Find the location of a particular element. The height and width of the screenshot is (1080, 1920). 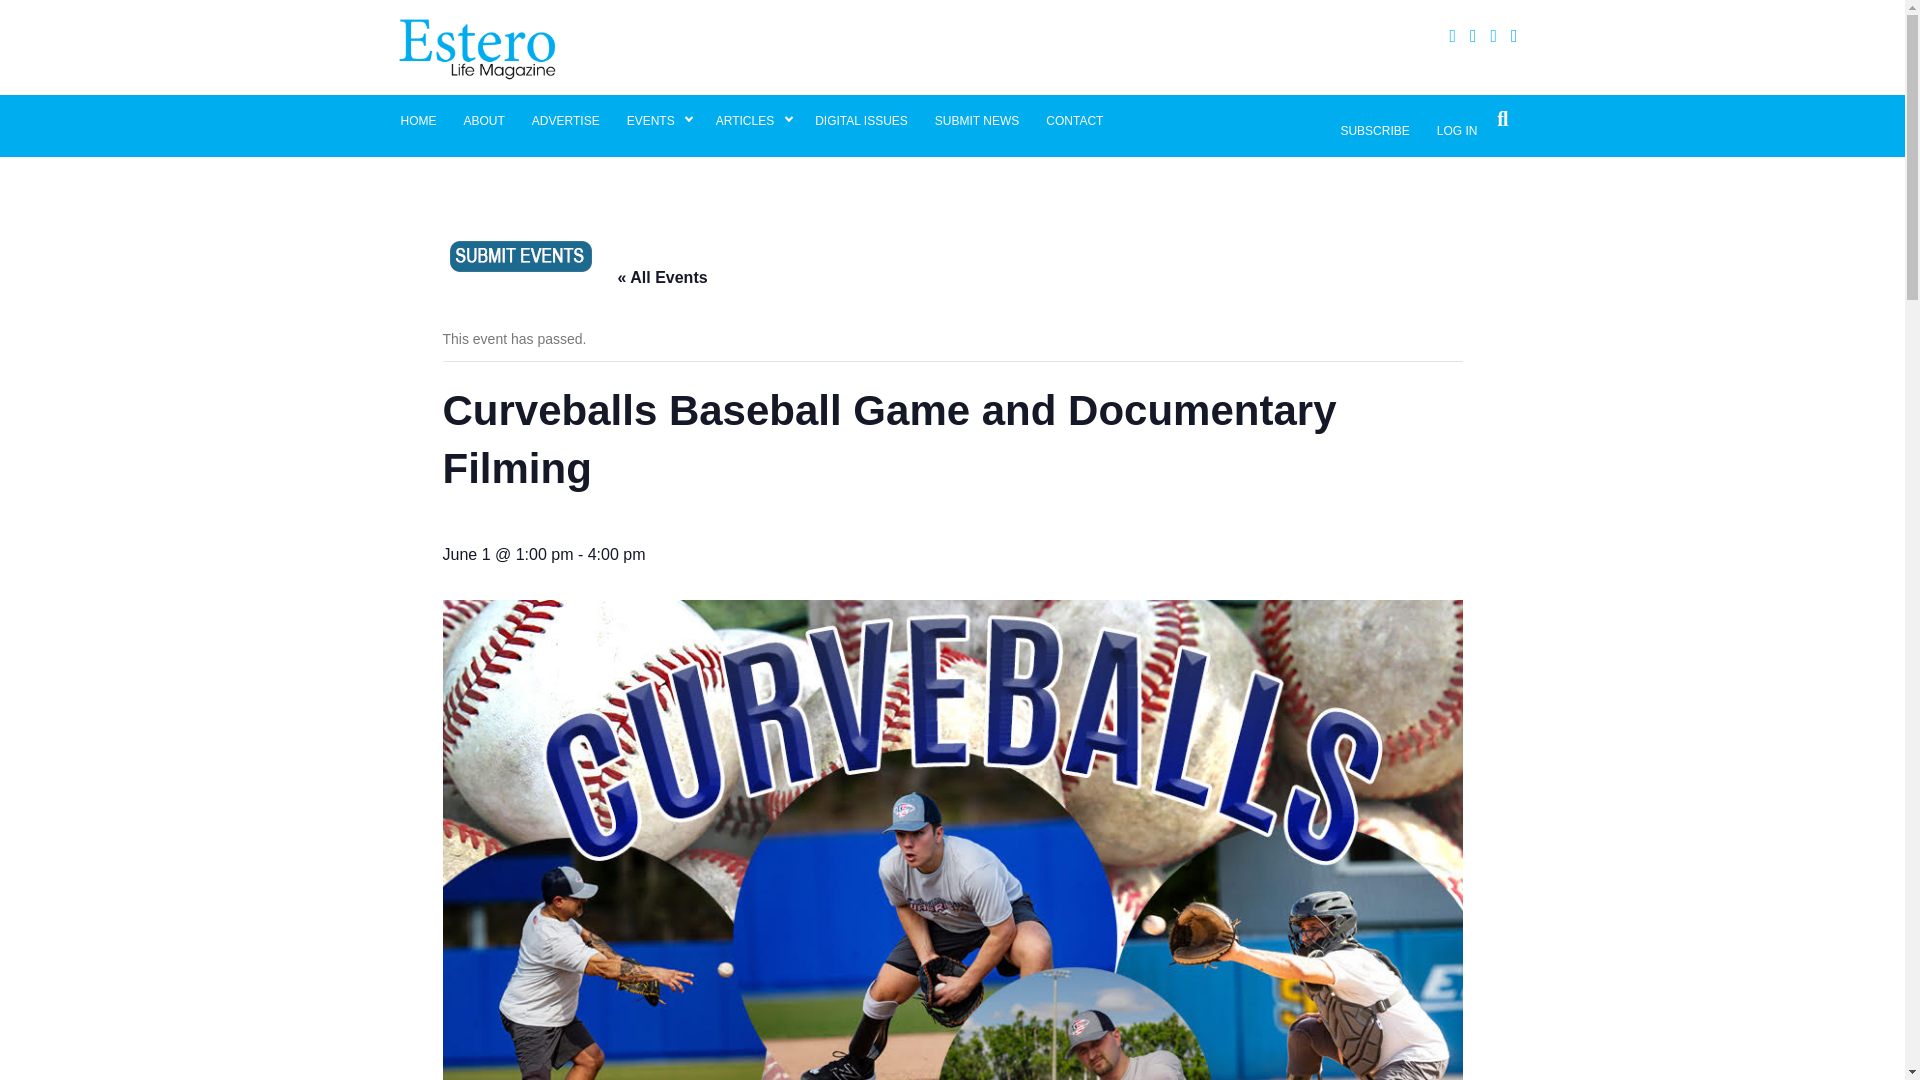

ARTICLES is located at coordinates (751, 120).